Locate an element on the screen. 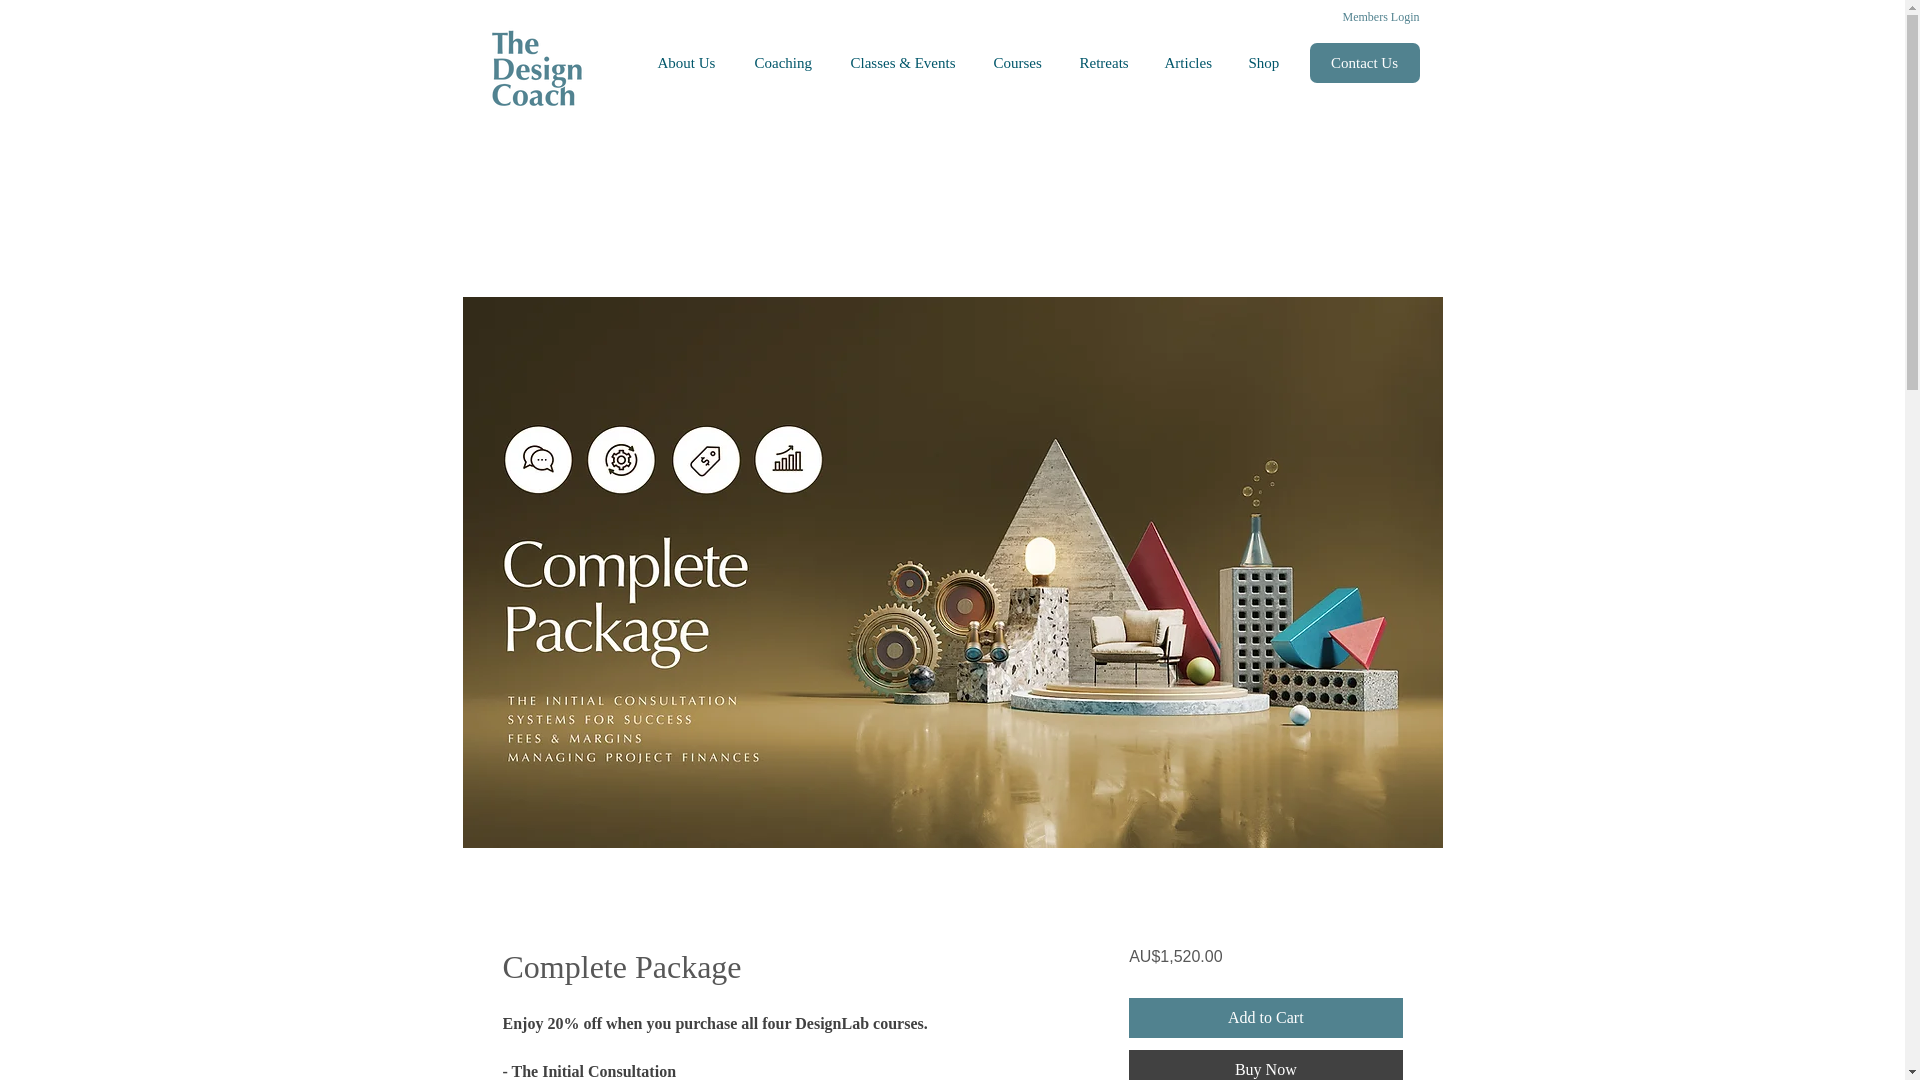 Image resolution: width=1920 pixels, height=1080 pixels. About Us is located at coordinates (690, 62).